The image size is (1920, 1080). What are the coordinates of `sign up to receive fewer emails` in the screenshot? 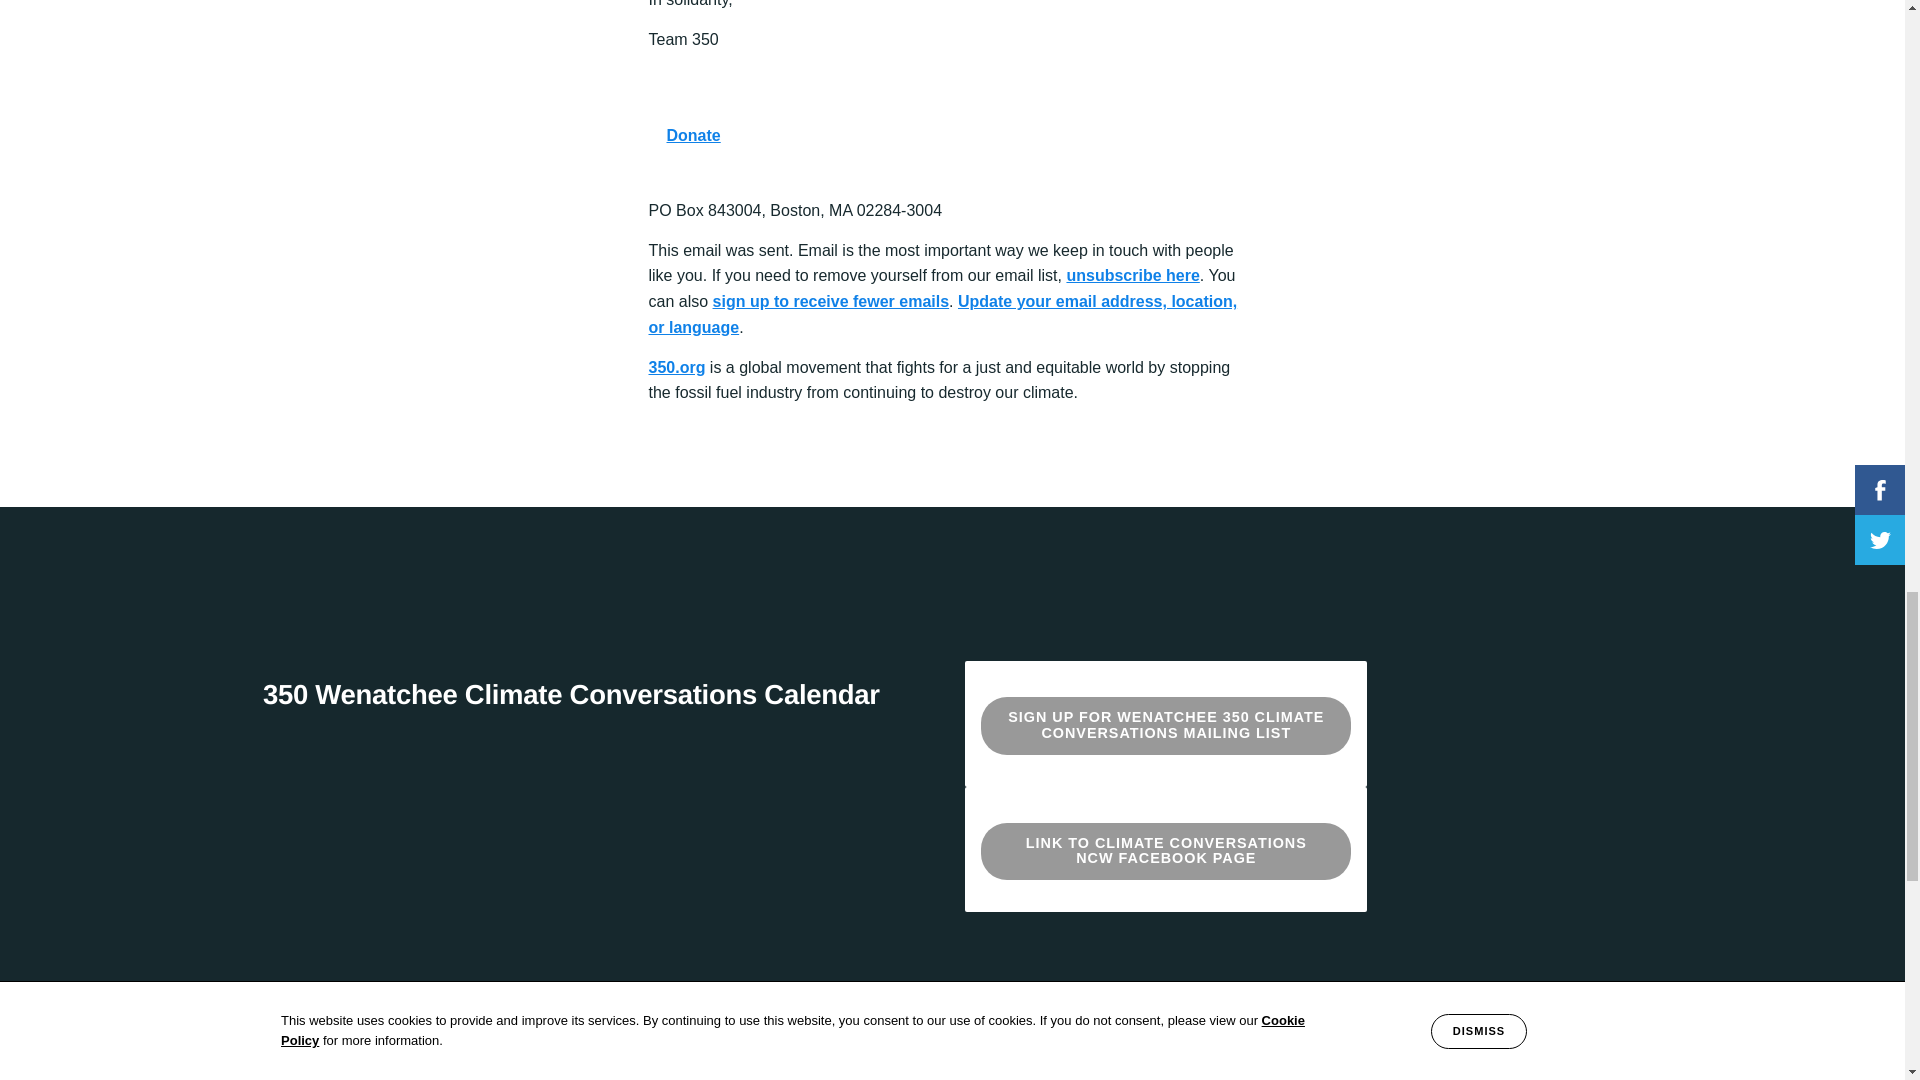 It's located at (831, 300).